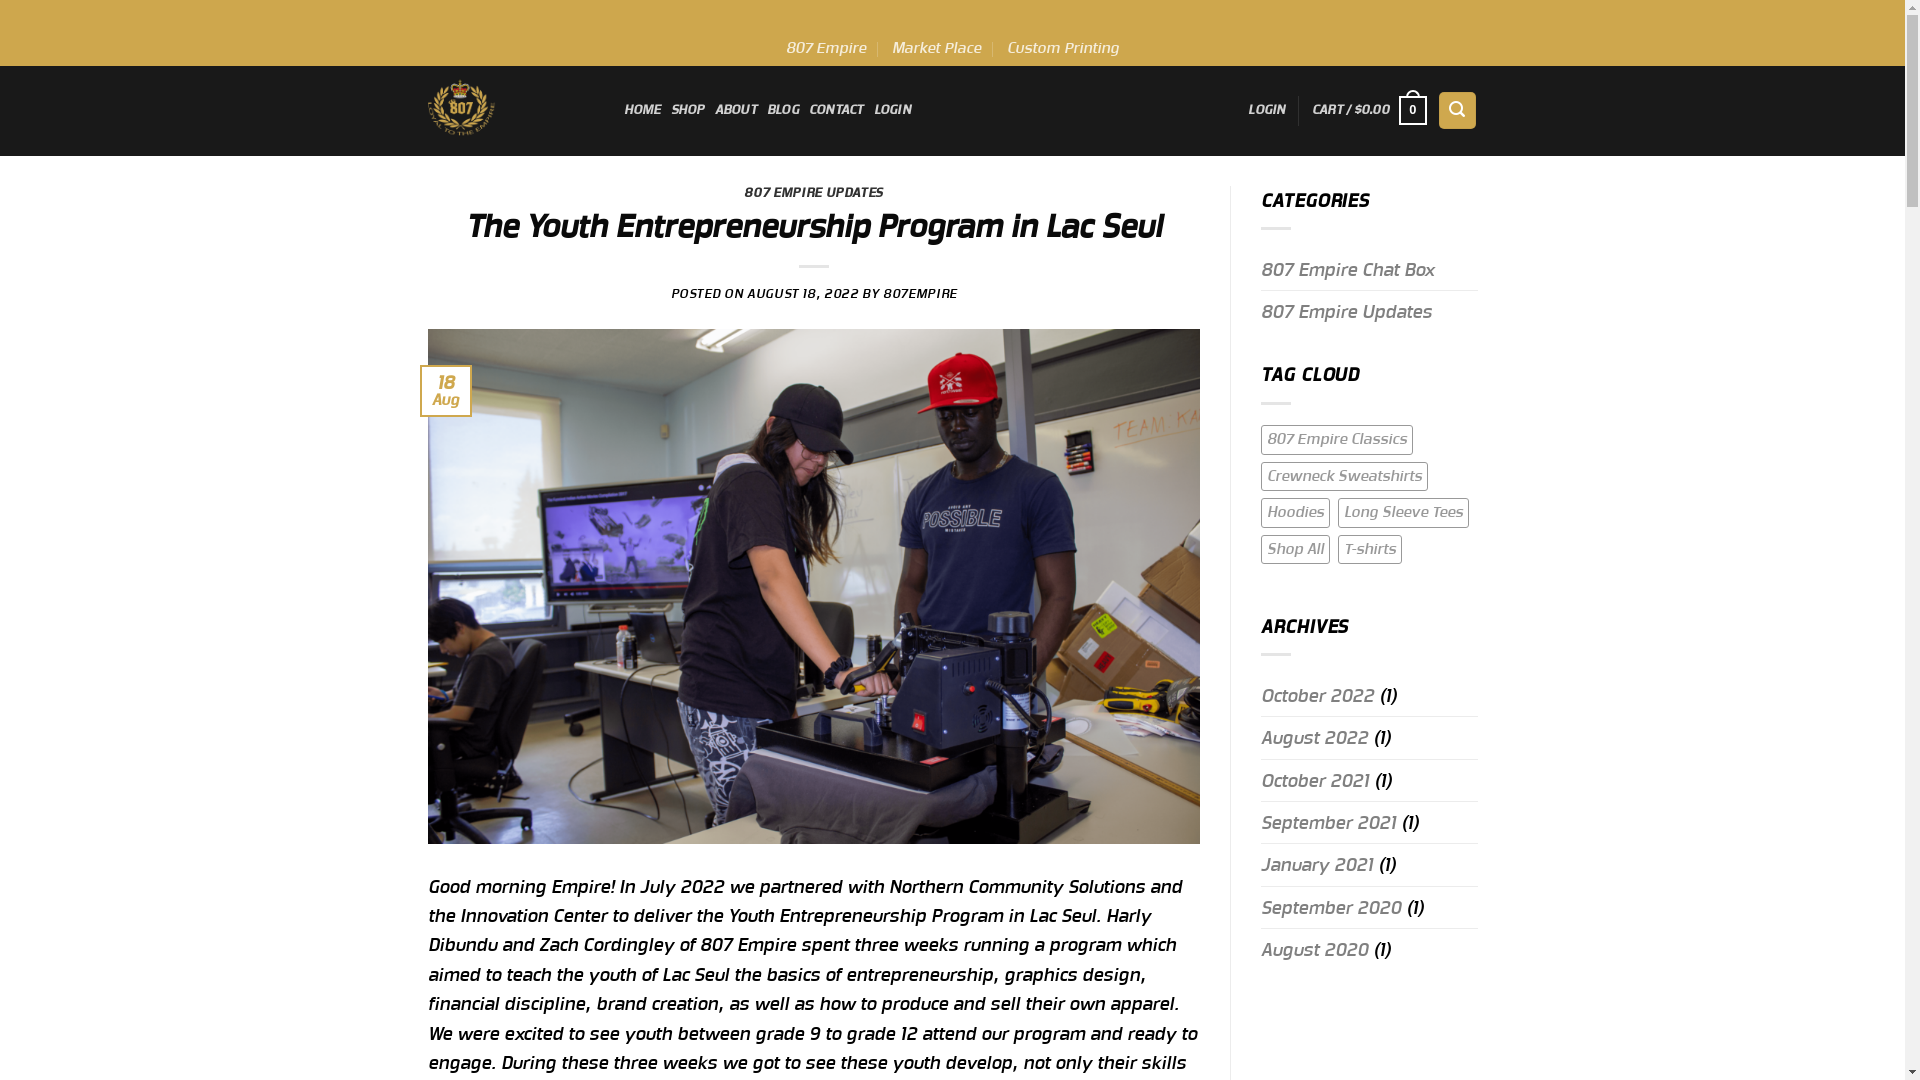 This screenshot has width=1920, height=1080. I want to click on LOGIN, so click(892, 110).